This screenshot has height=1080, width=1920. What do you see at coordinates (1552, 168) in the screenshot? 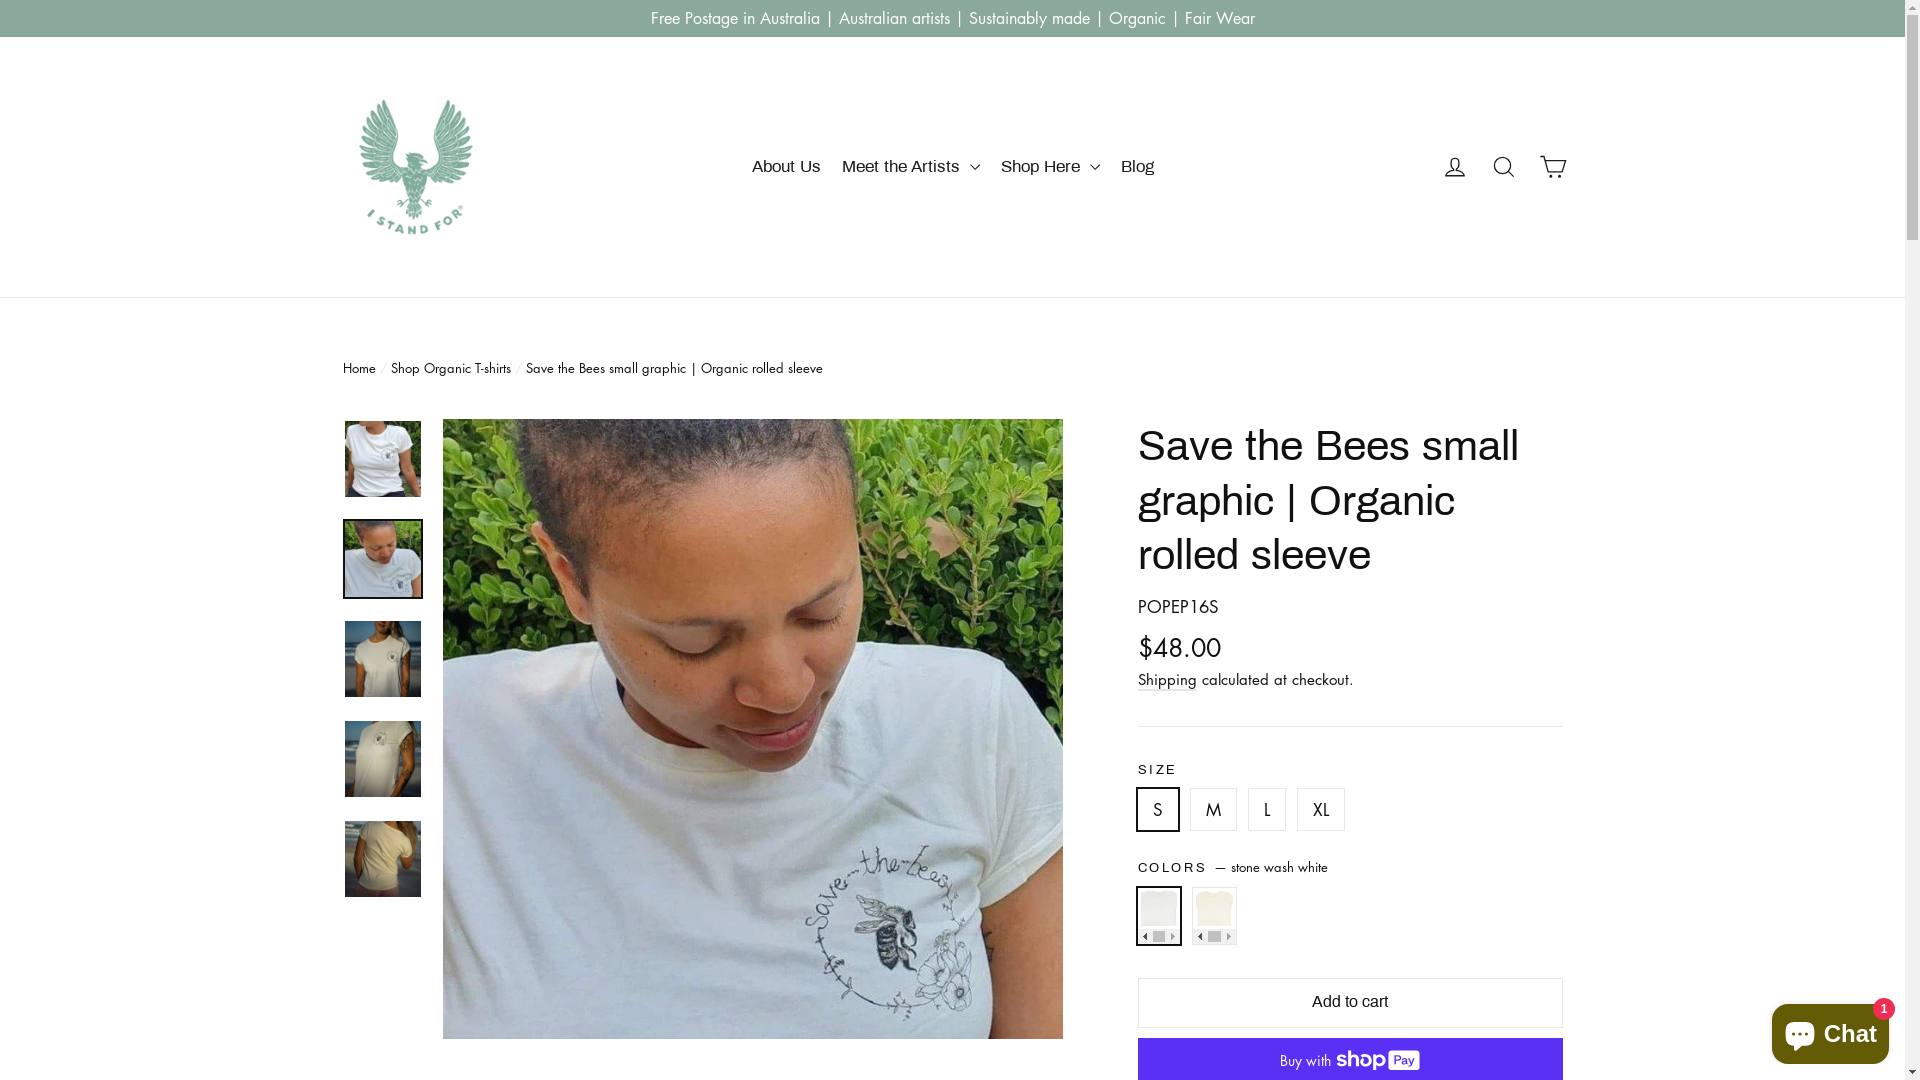
I see `Cart` at bounding box center [1552, 168].